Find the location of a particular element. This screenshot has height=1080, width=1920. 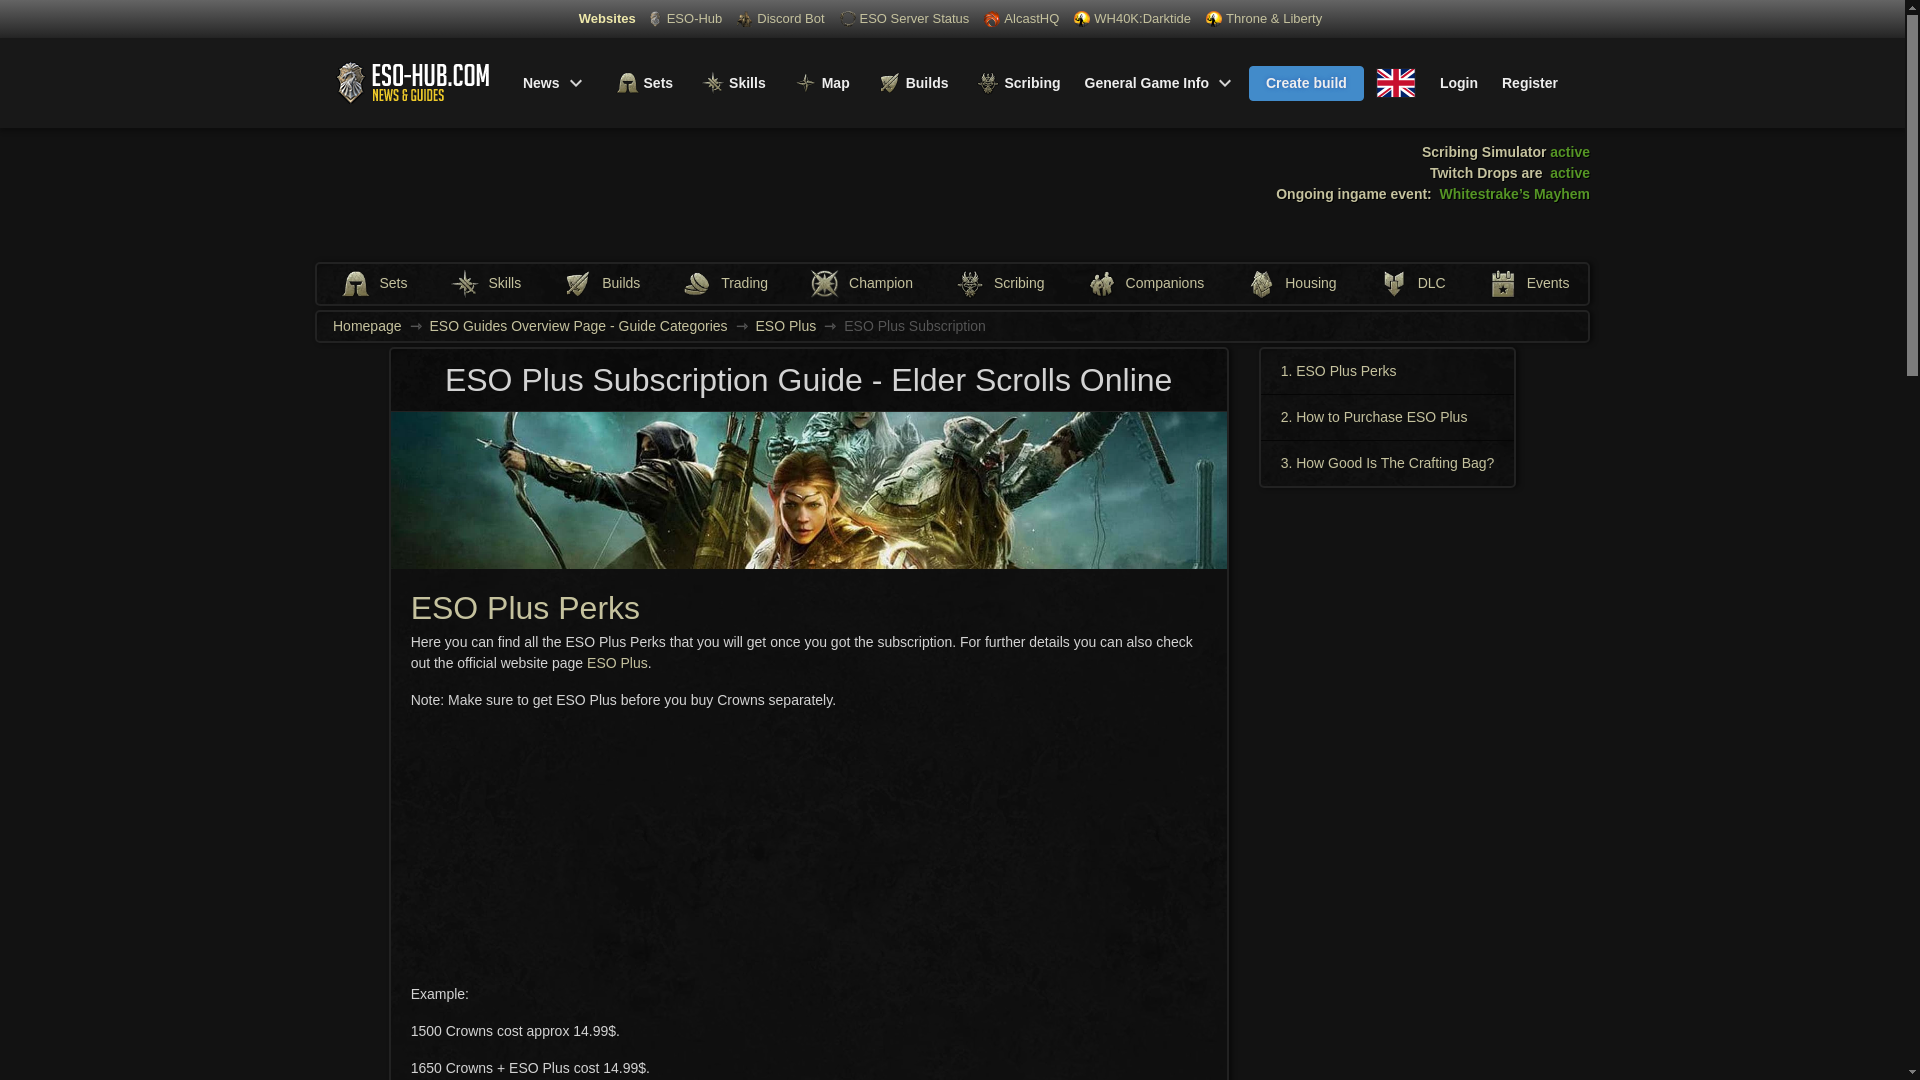

Skills is located at coordinates (731, 82).